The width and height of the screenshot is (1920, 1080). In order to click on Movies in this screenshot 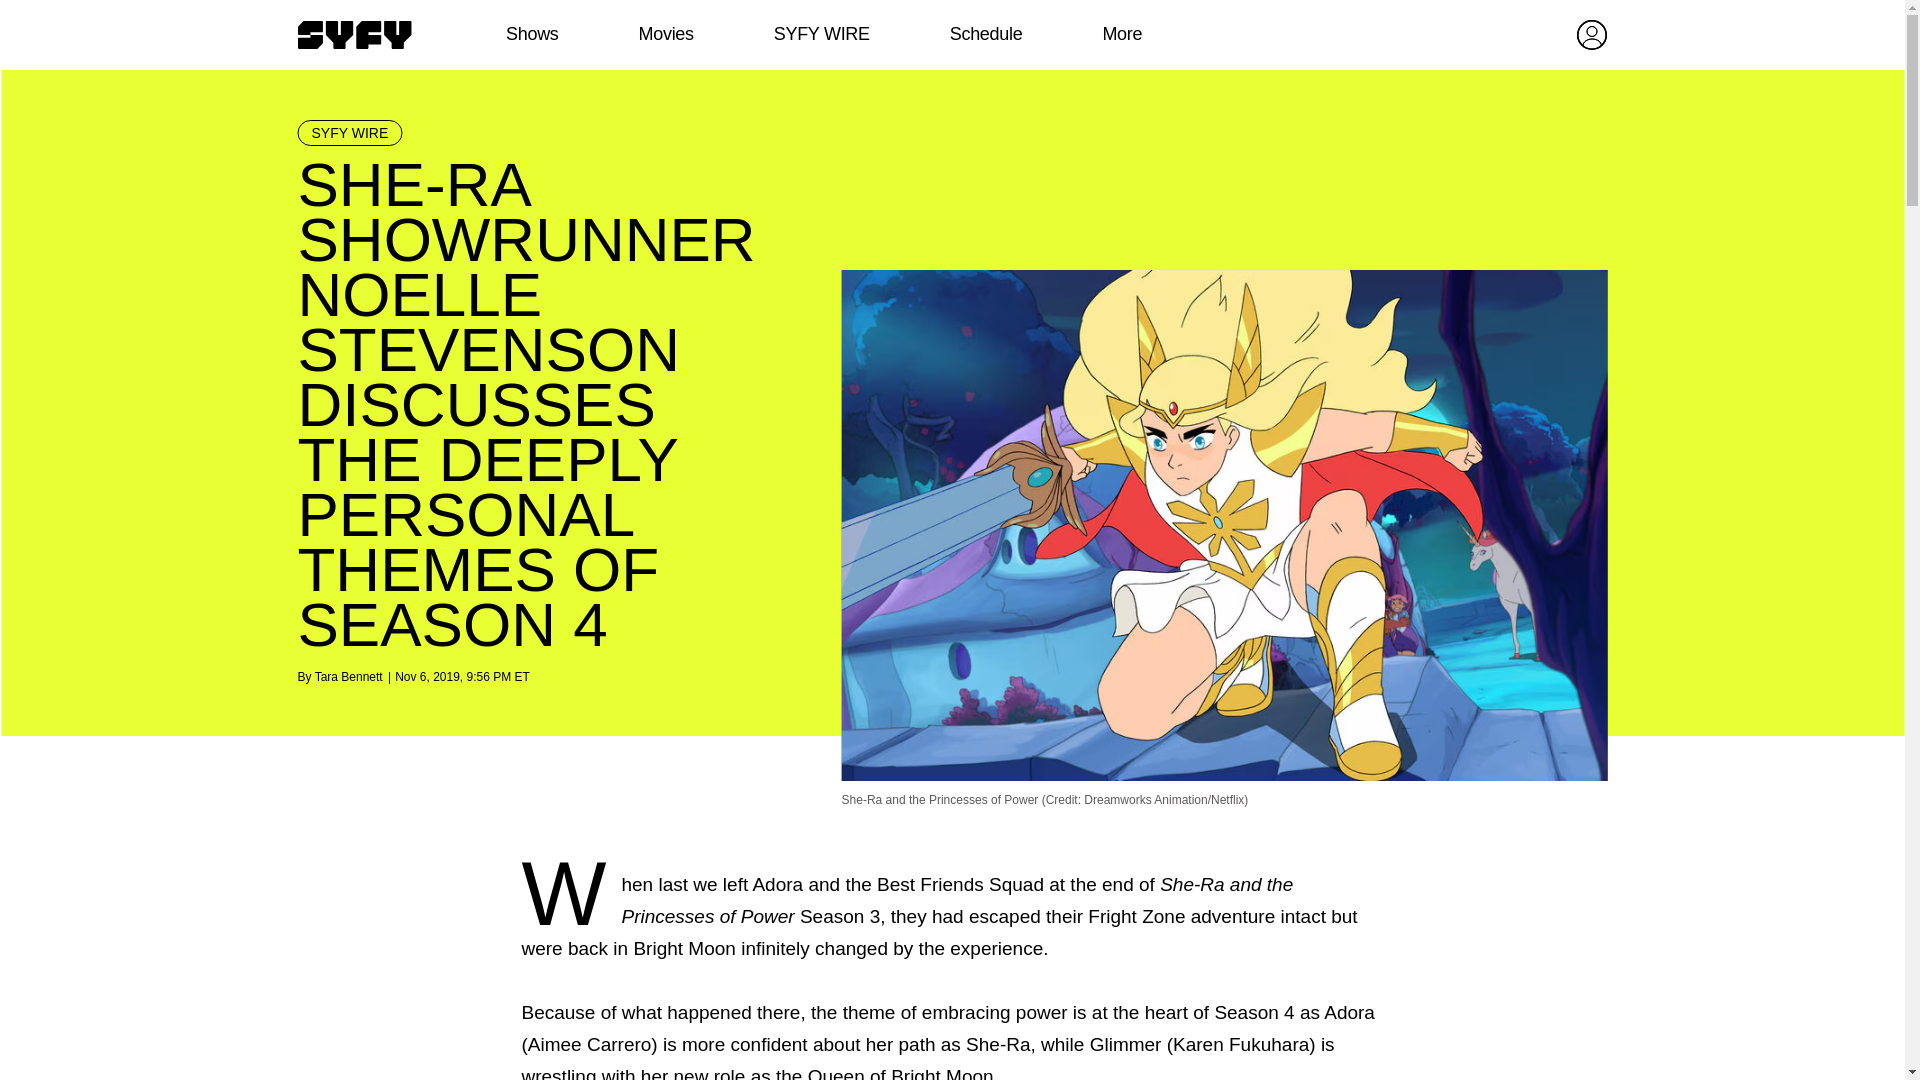, I will do `click(665, 34)`.